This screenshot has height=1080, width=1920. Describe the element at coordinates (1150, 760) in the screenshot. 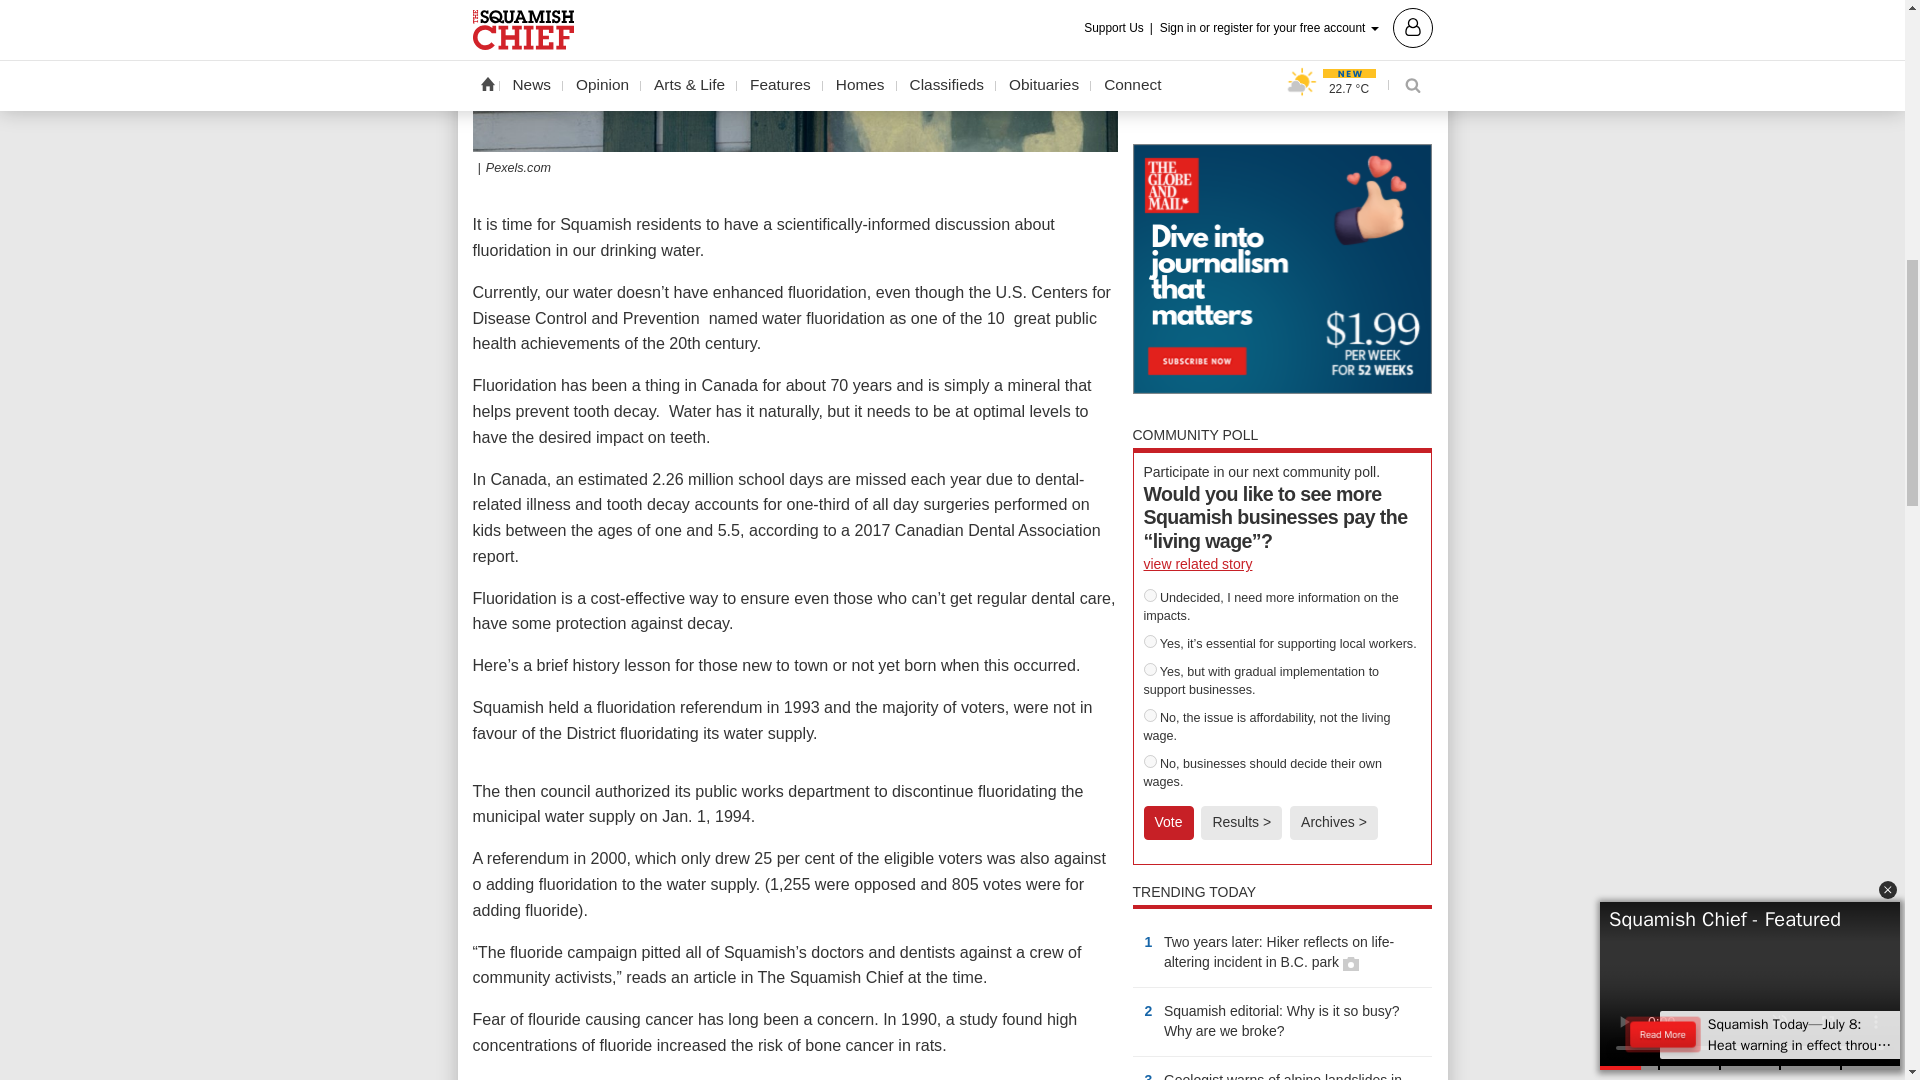

I see `122896` at that location.